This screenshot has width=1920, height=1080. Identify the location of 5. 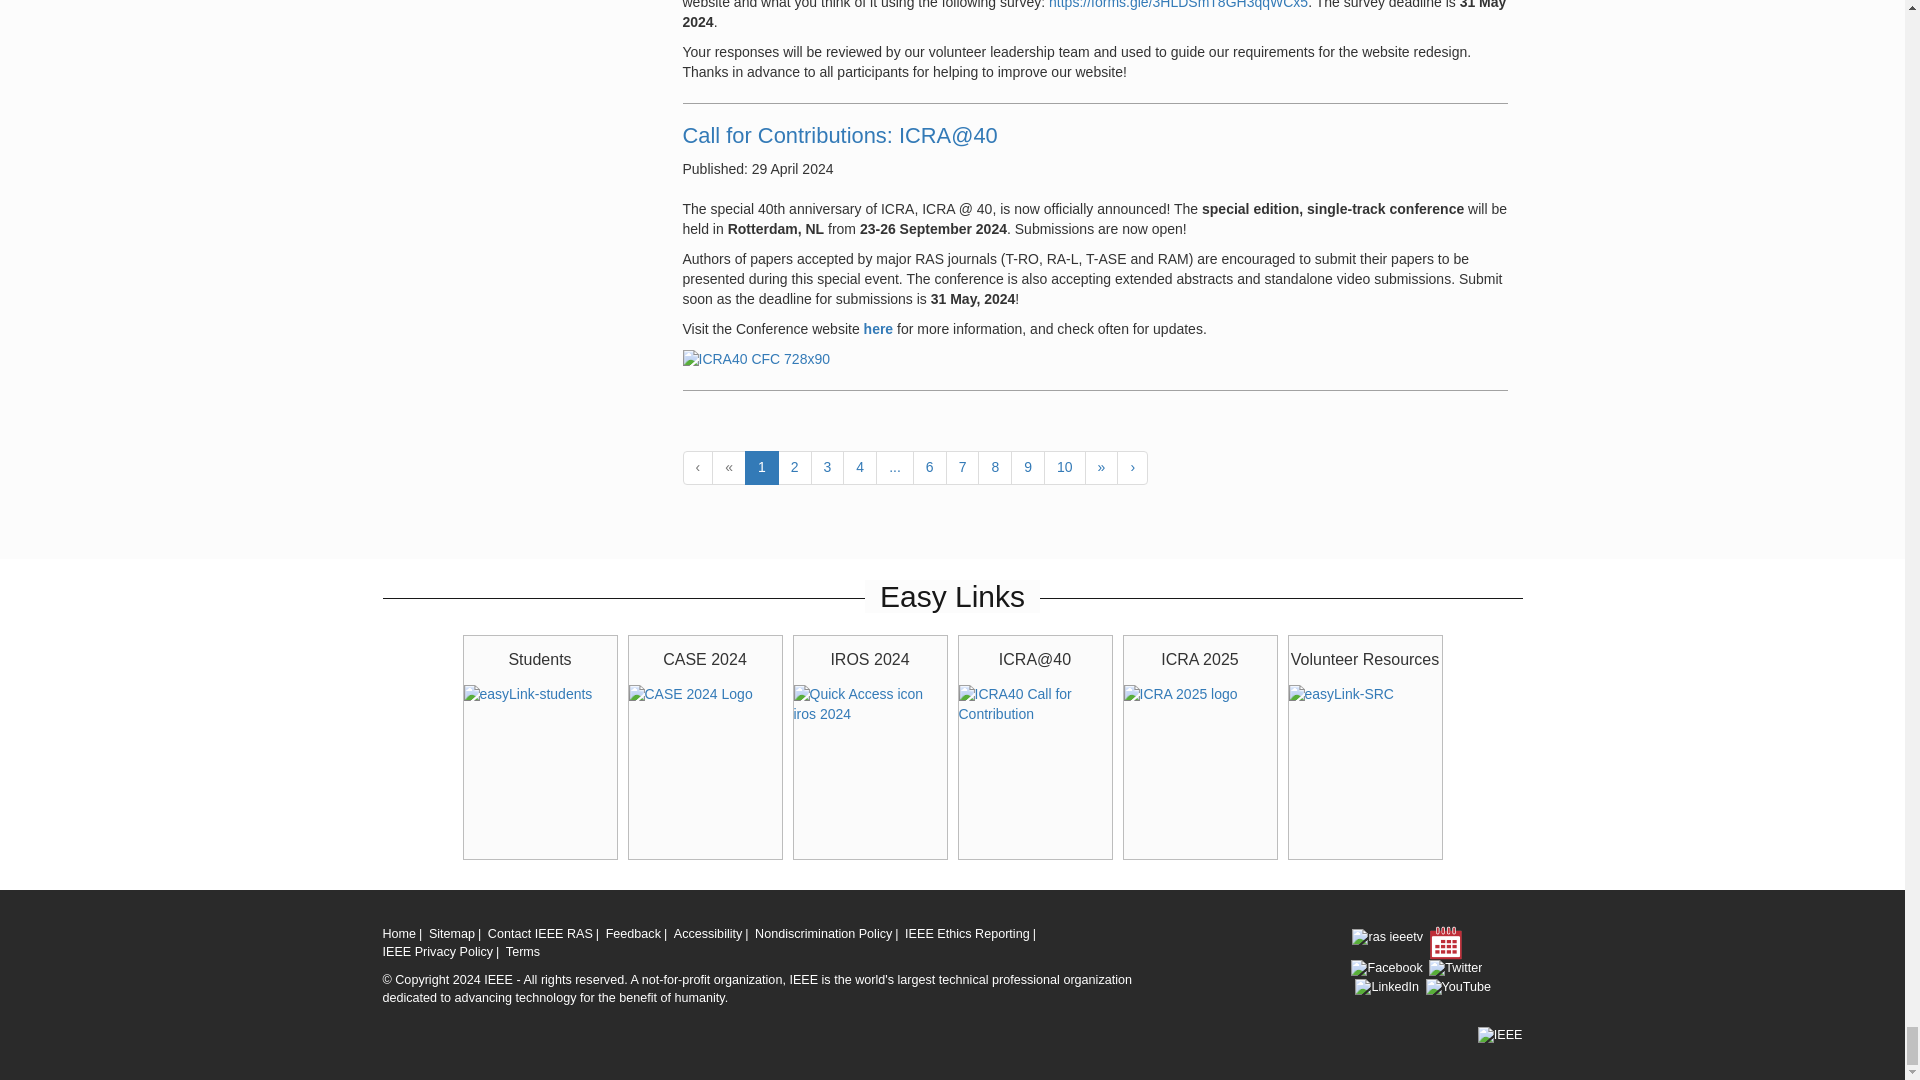
(894, 468).